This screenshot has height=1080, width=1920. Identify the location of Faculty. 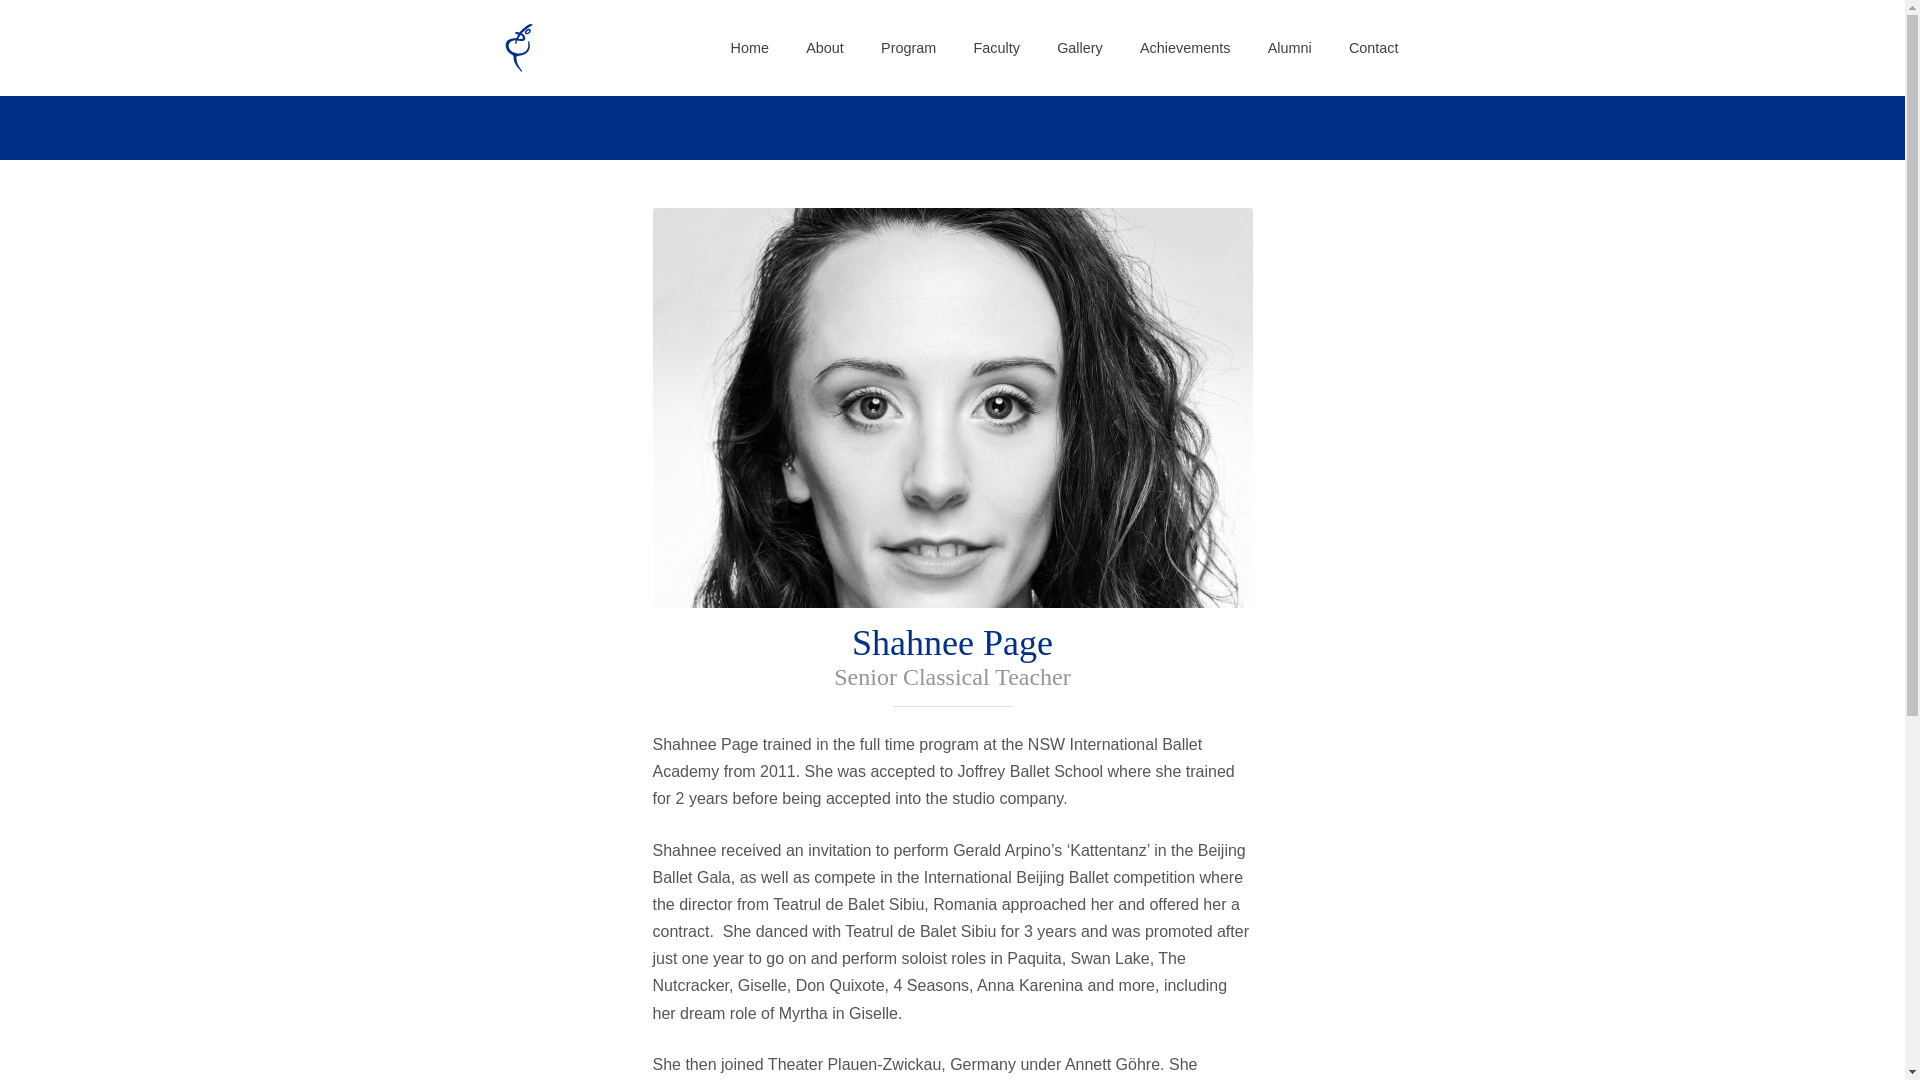
(996, 48).